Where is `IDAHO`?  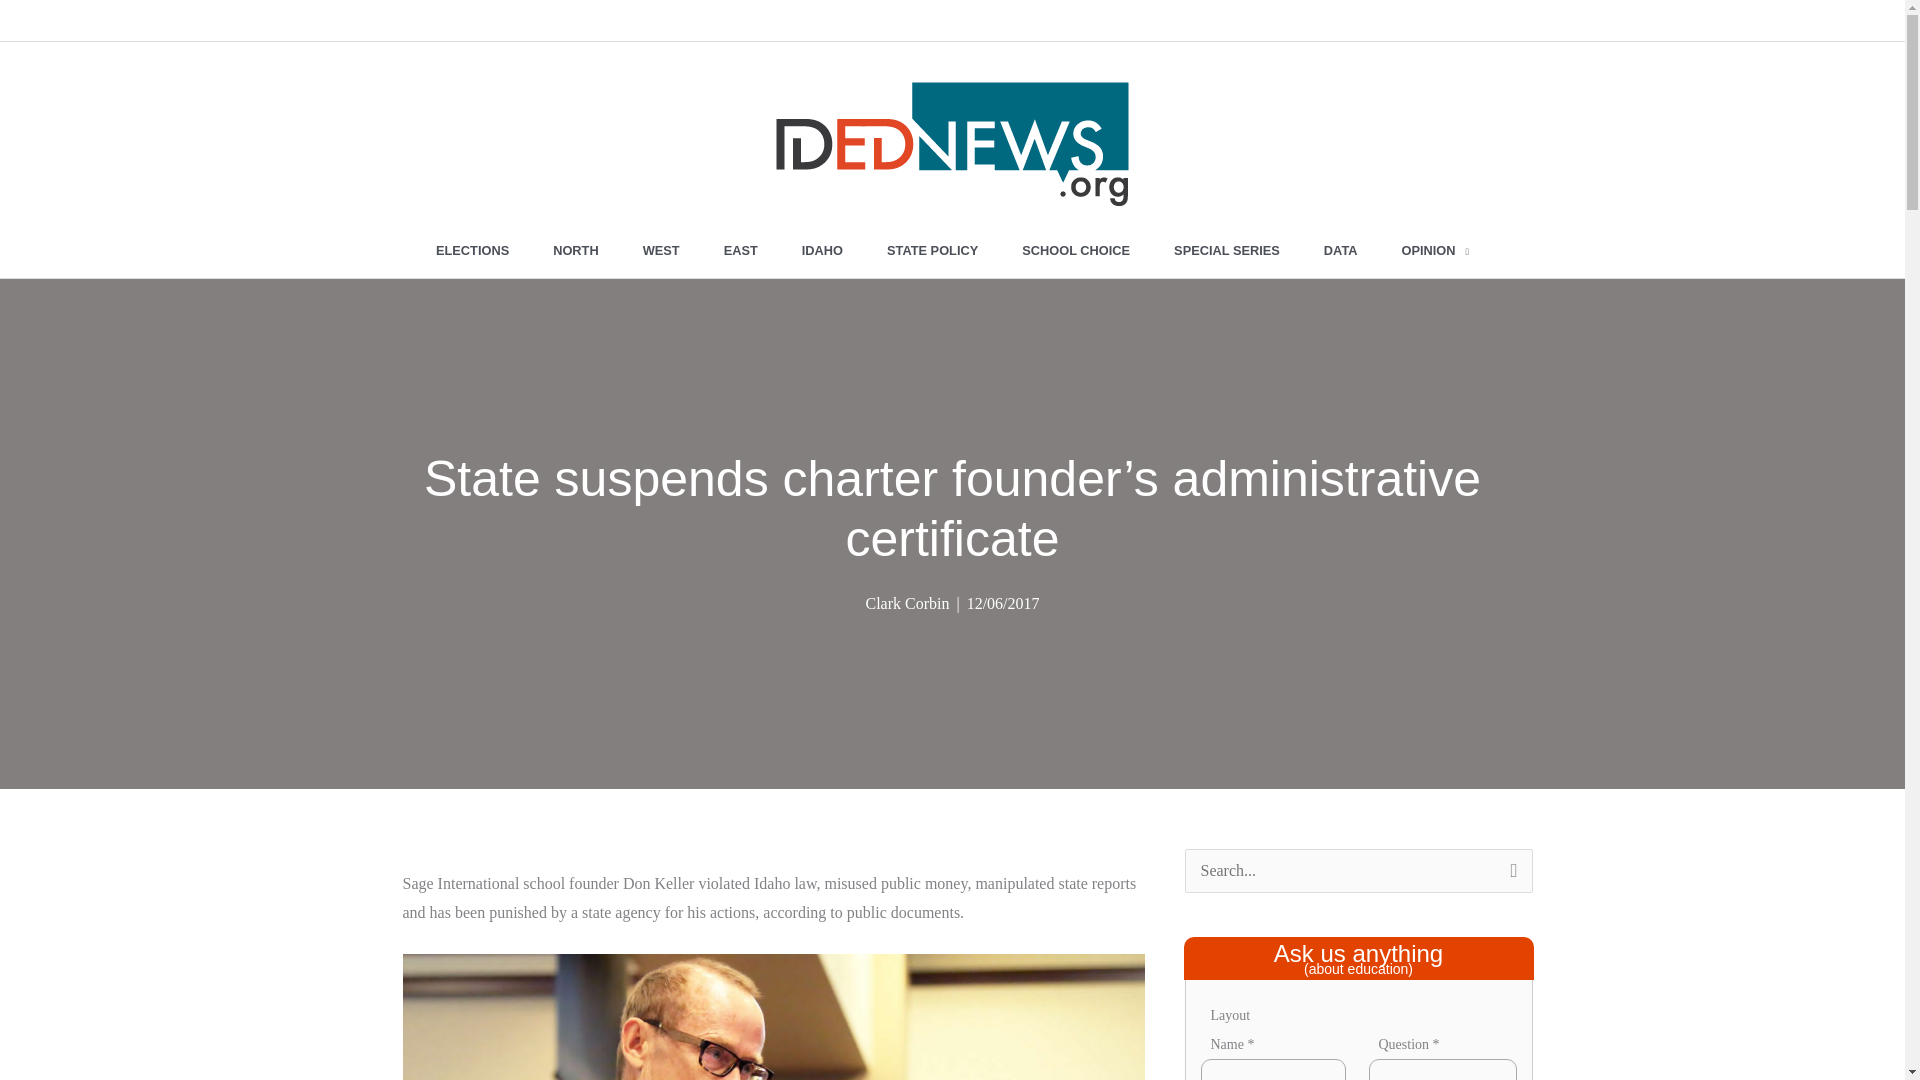
IDAHO is located at coordinates (822, 250).